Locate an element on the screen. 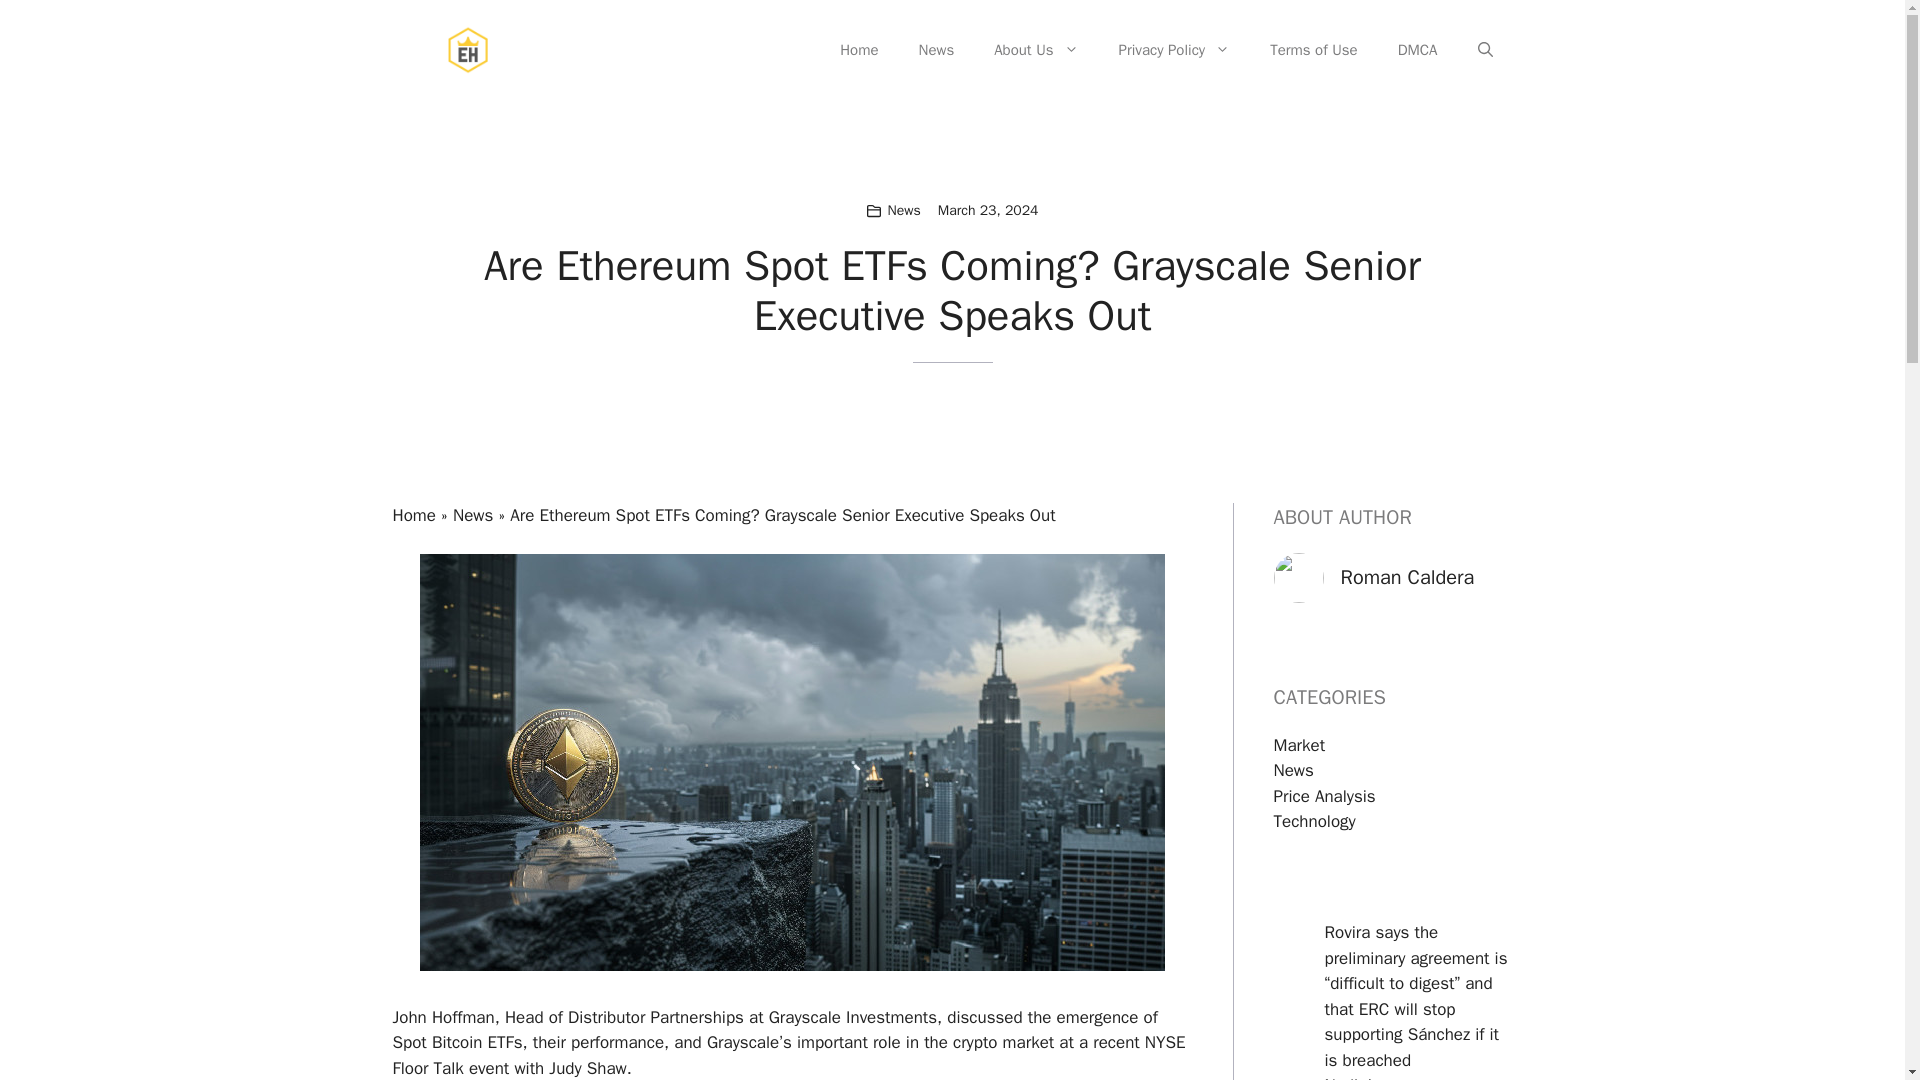  Price Analysis is located at coordinates (1325, 796).